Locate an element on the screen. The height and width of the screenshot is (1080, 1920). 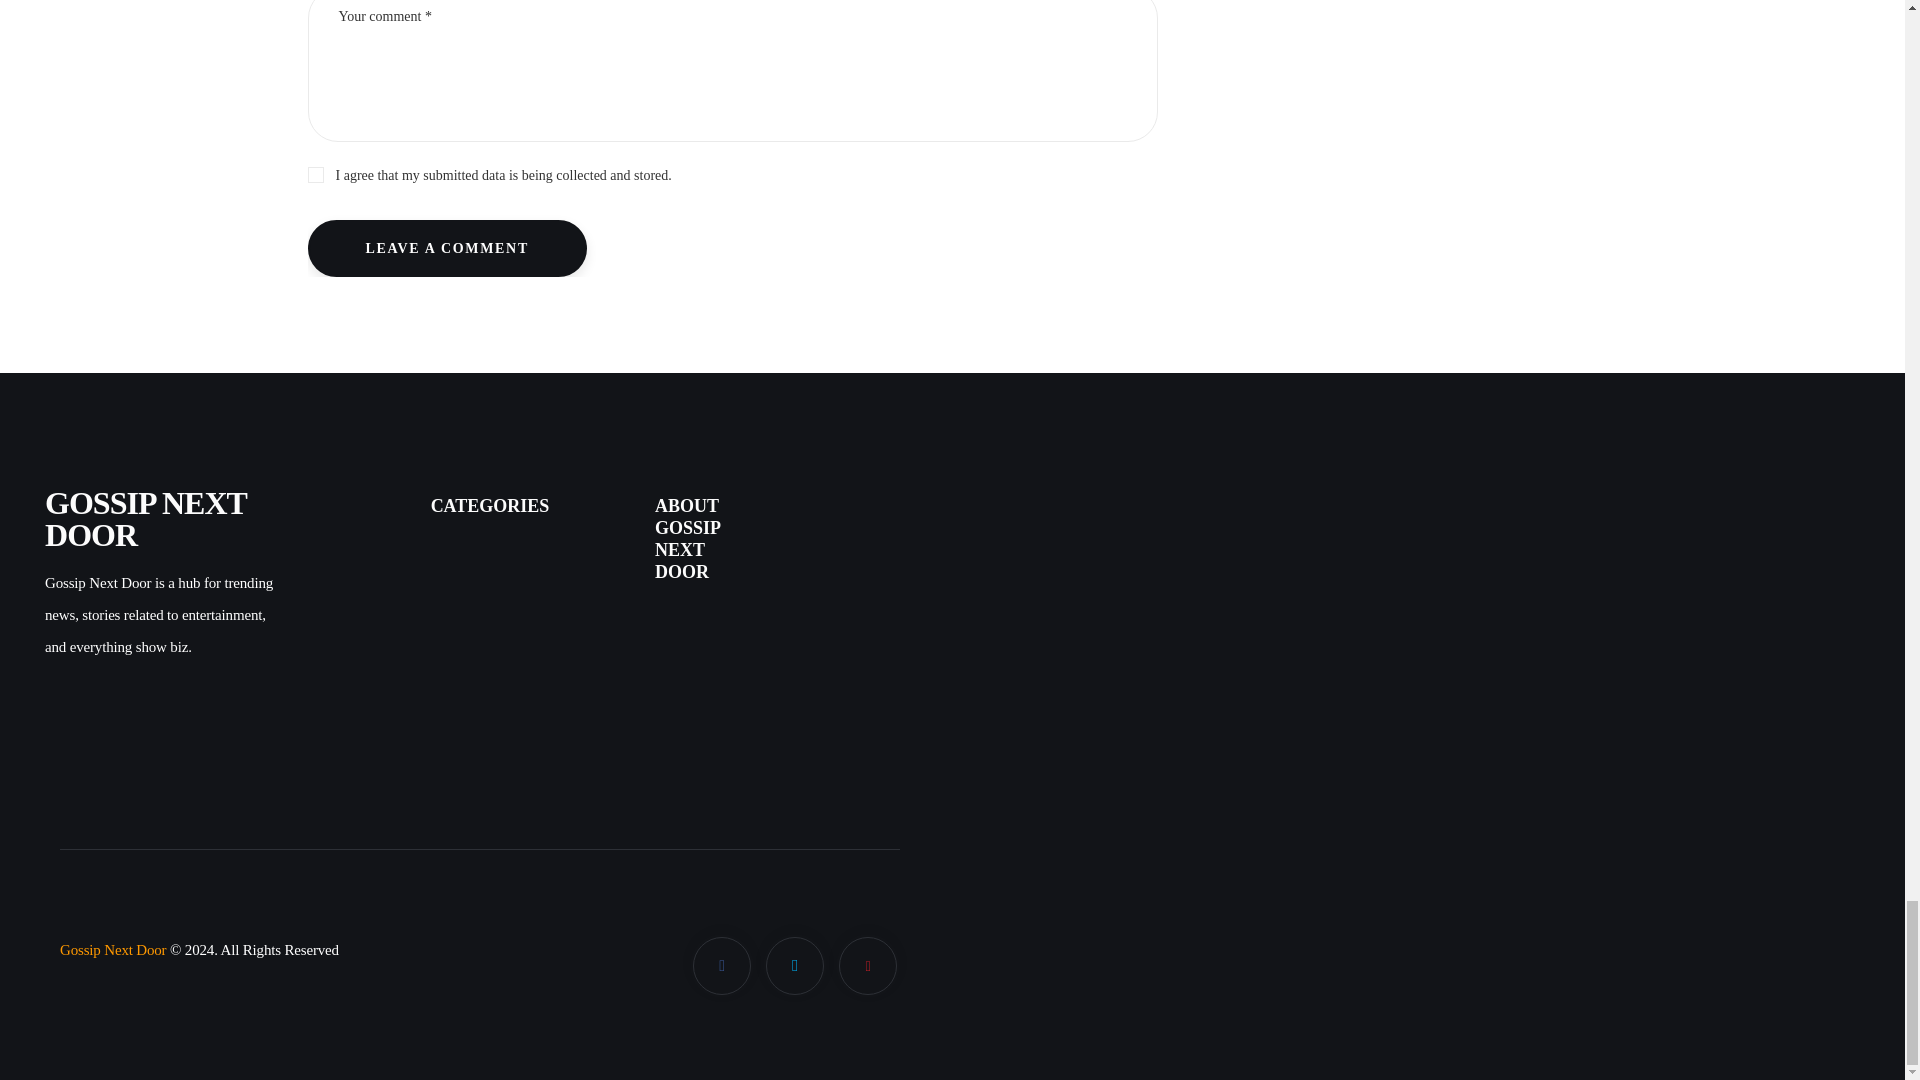
1 is located at coordinates (732, 172).